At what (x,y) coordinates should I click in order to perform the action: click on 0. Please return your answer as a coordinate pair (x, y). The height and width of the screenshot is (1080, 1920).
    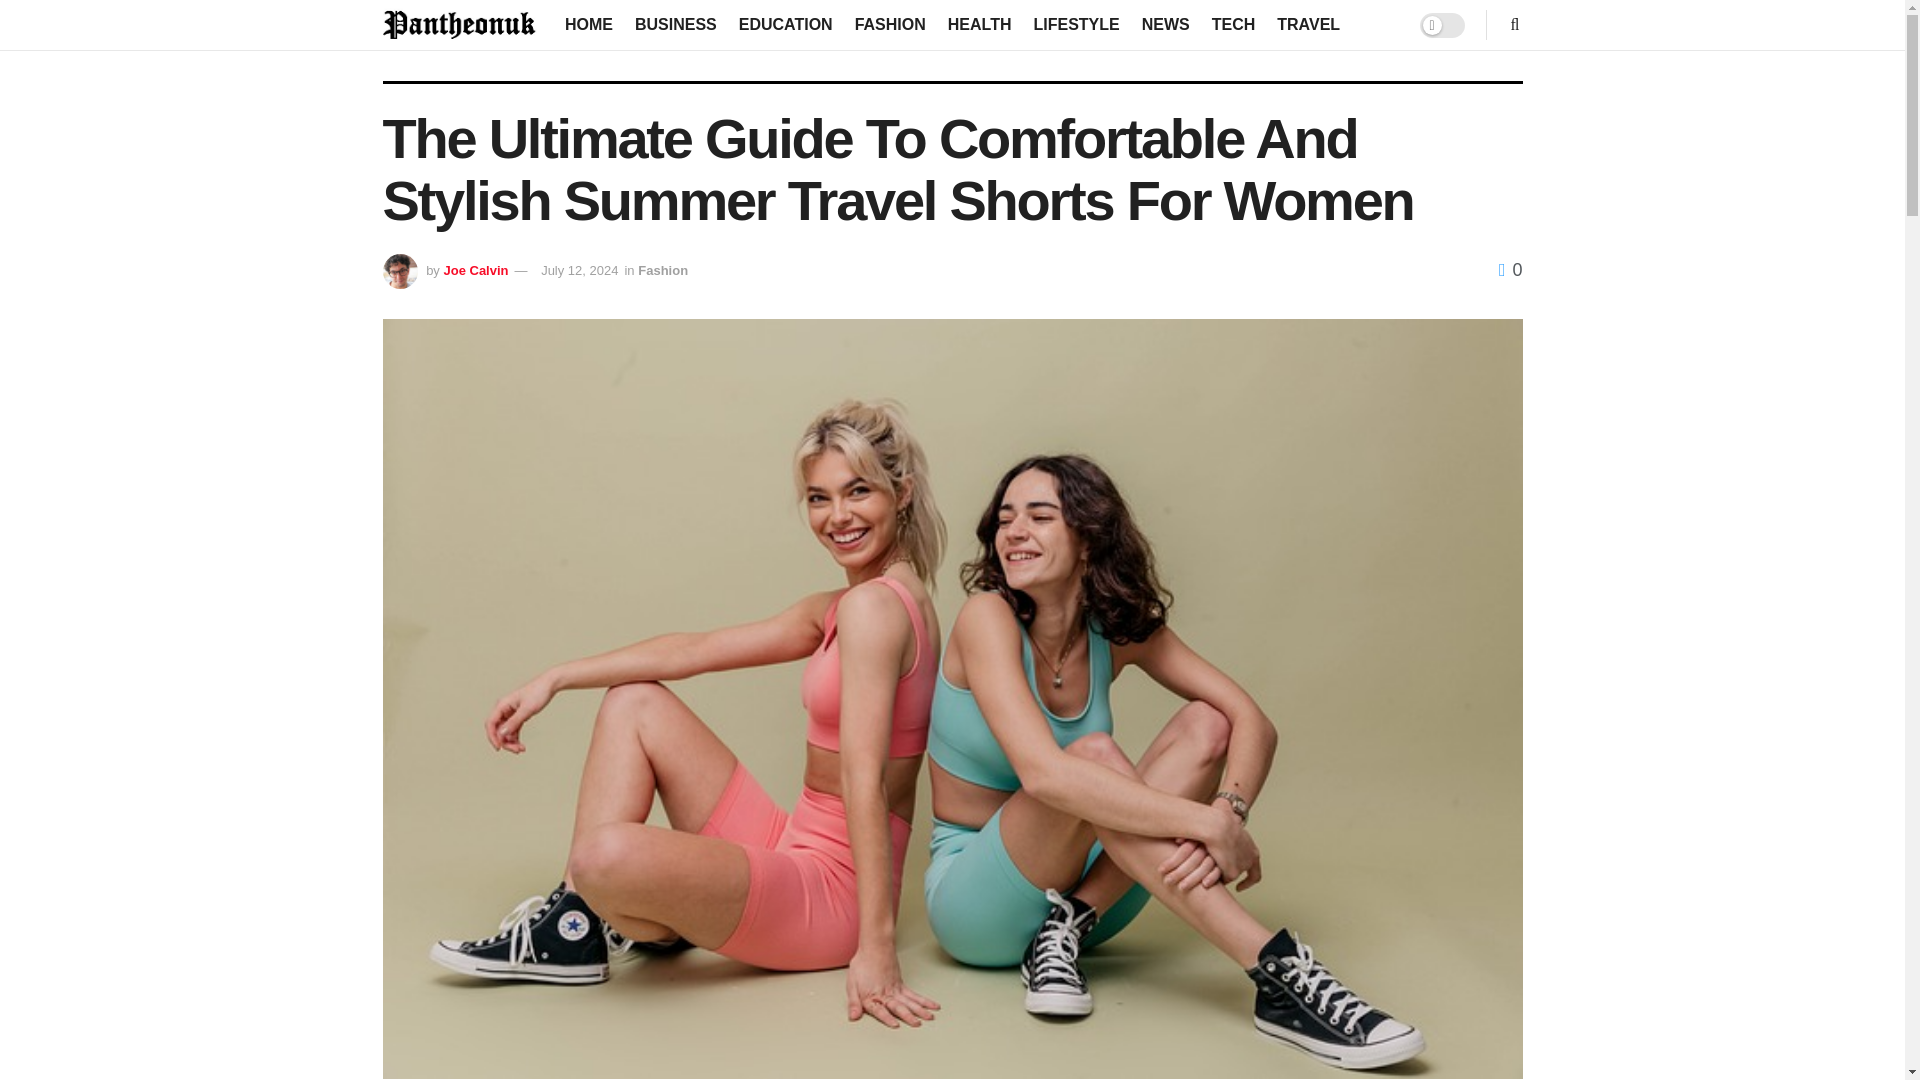
    Looking at the image, I should click on (1510, 270).